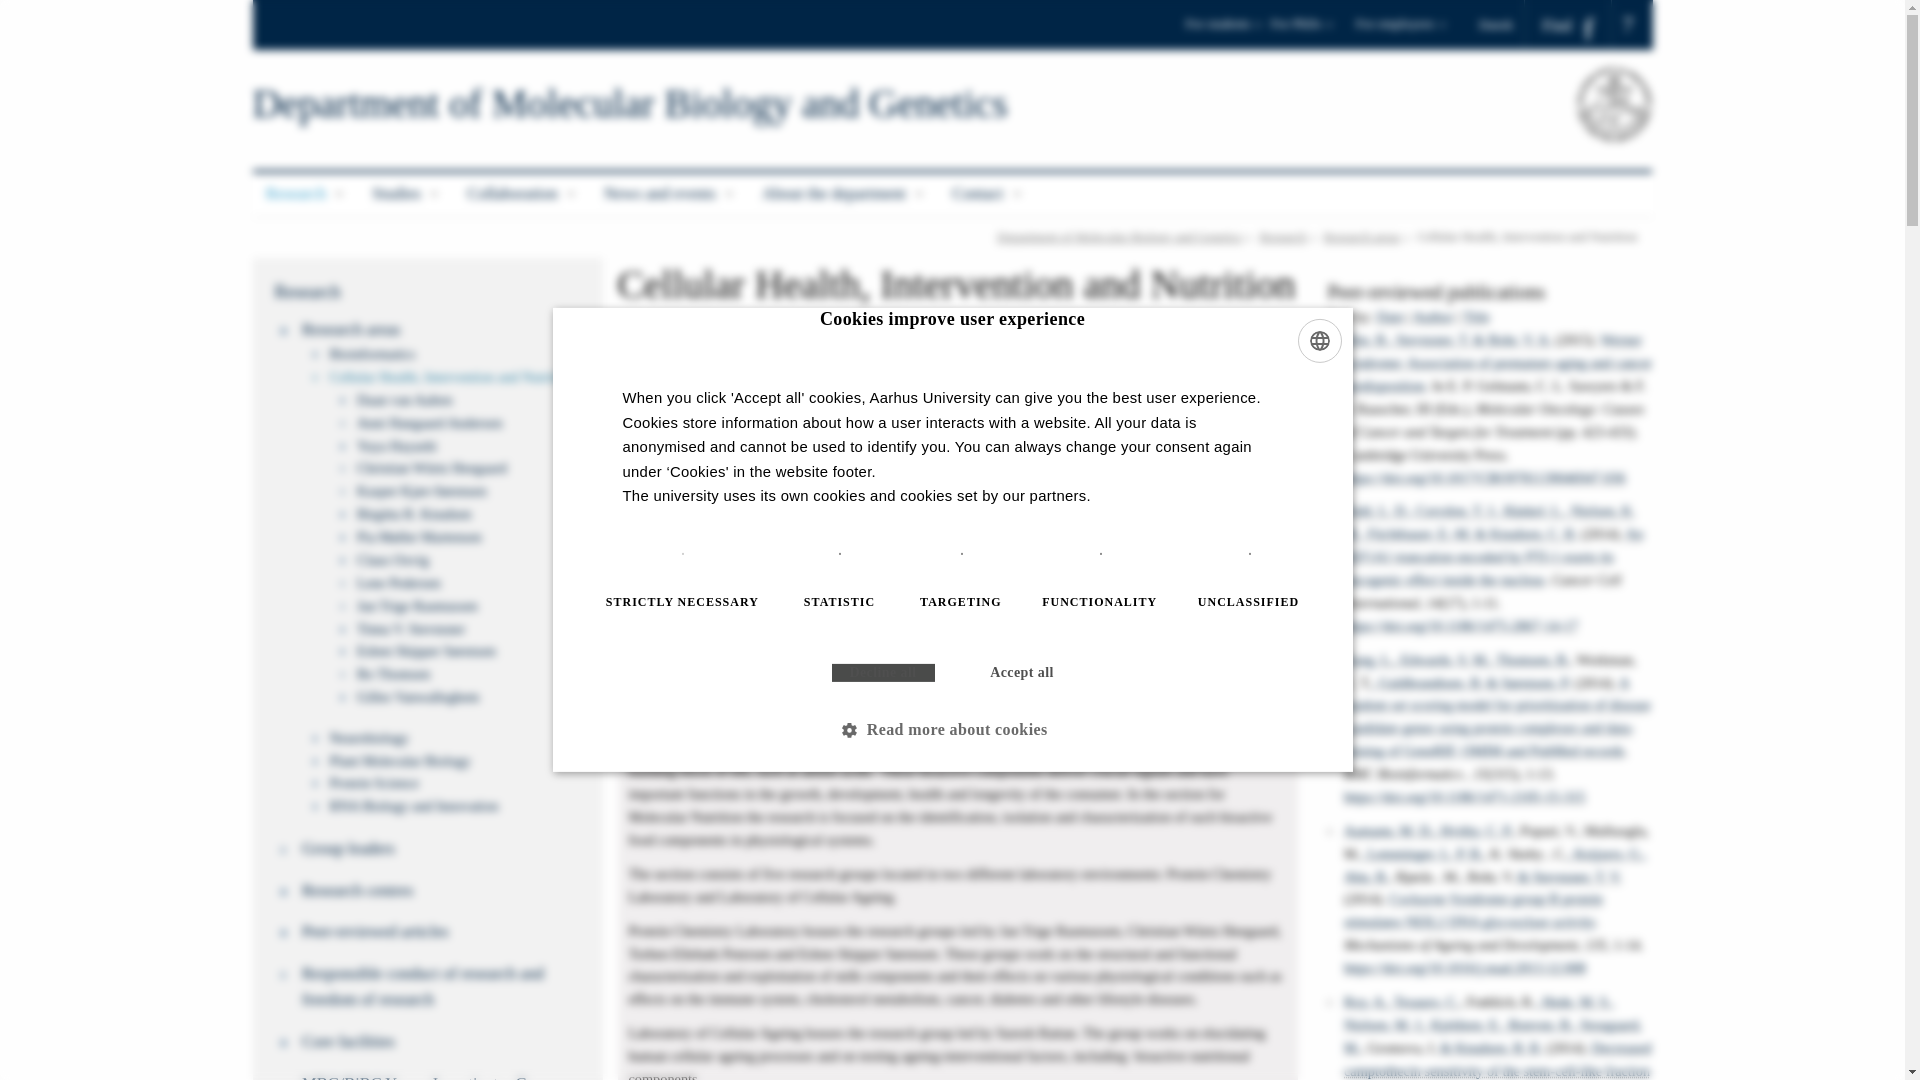 The width and height of the screenshot is (1920, 1080). Describe the element at coordinates (305, 194) in the screenshot. I see `Research` at that location.